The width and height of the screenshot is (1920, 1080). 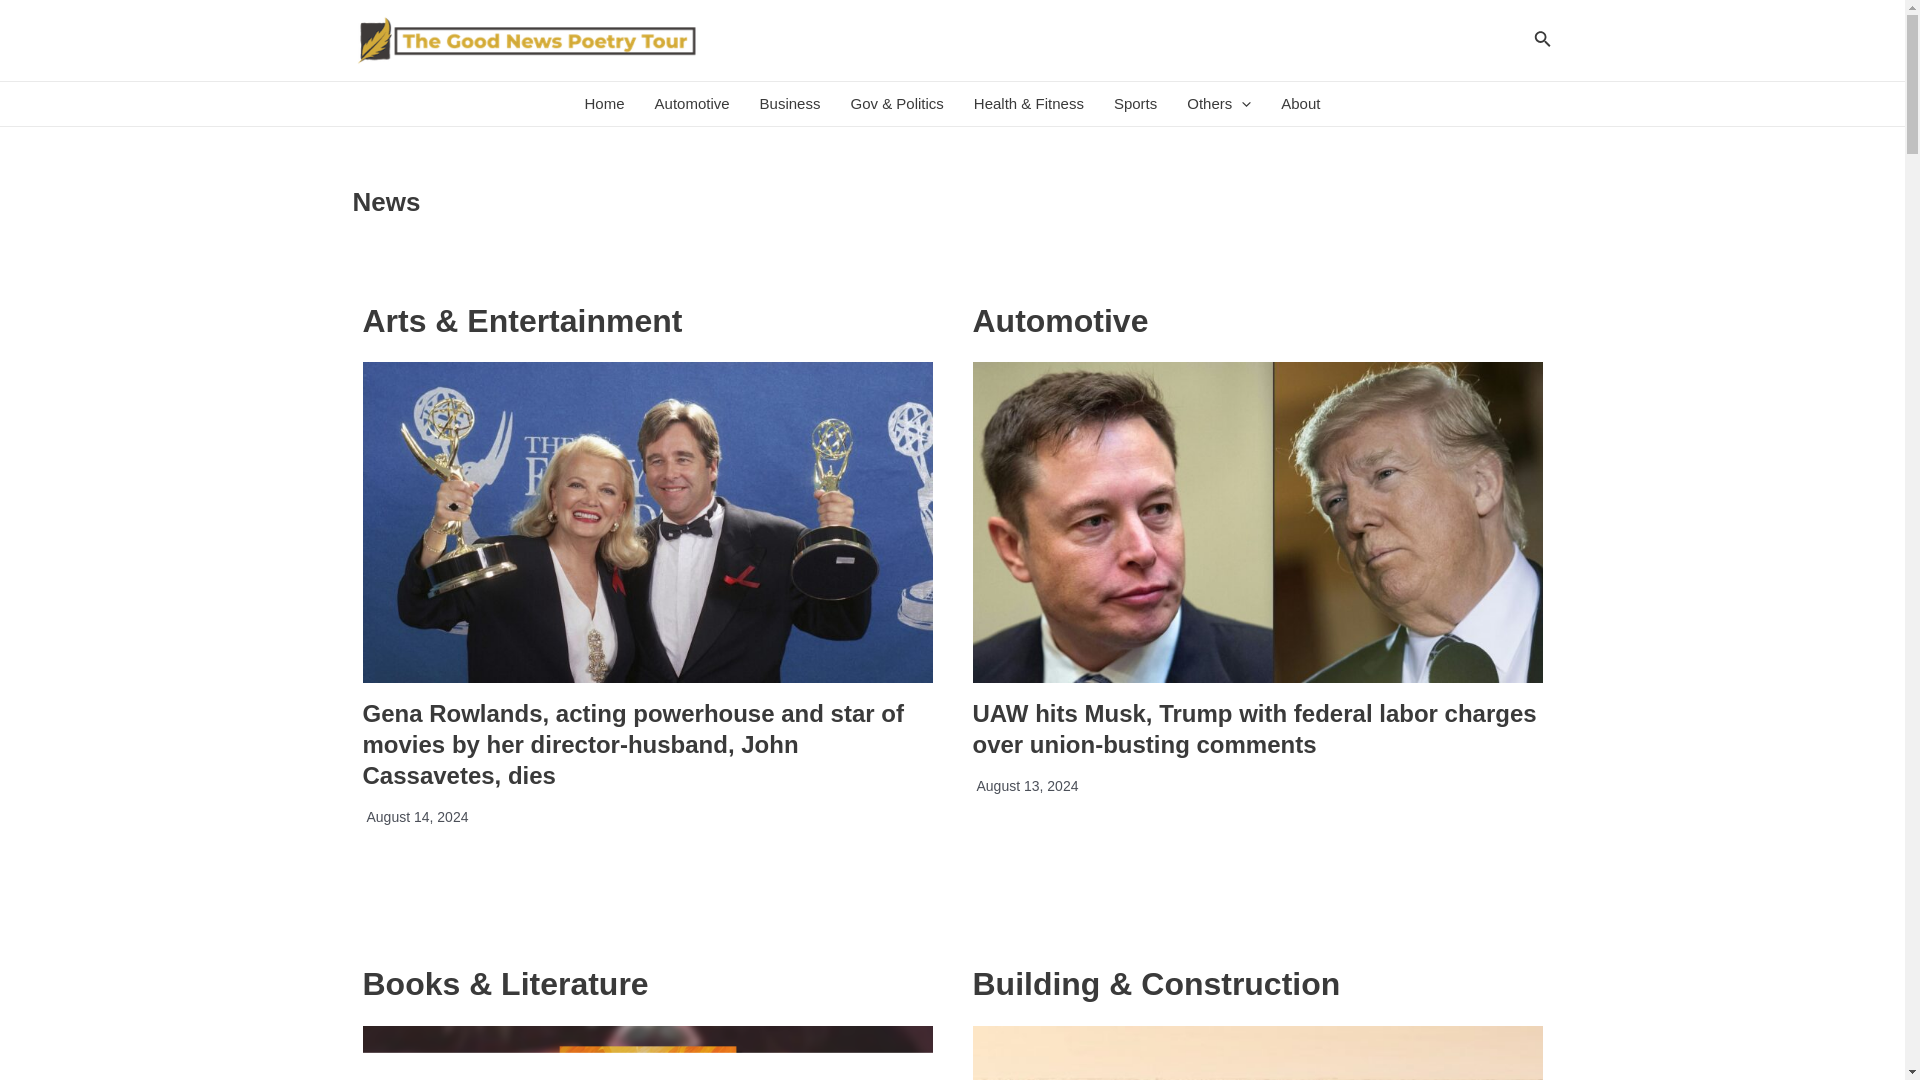 What do you see at coordinates (790, 104) in the screenshot?
I see `Business` at bounding box center [790, 104].